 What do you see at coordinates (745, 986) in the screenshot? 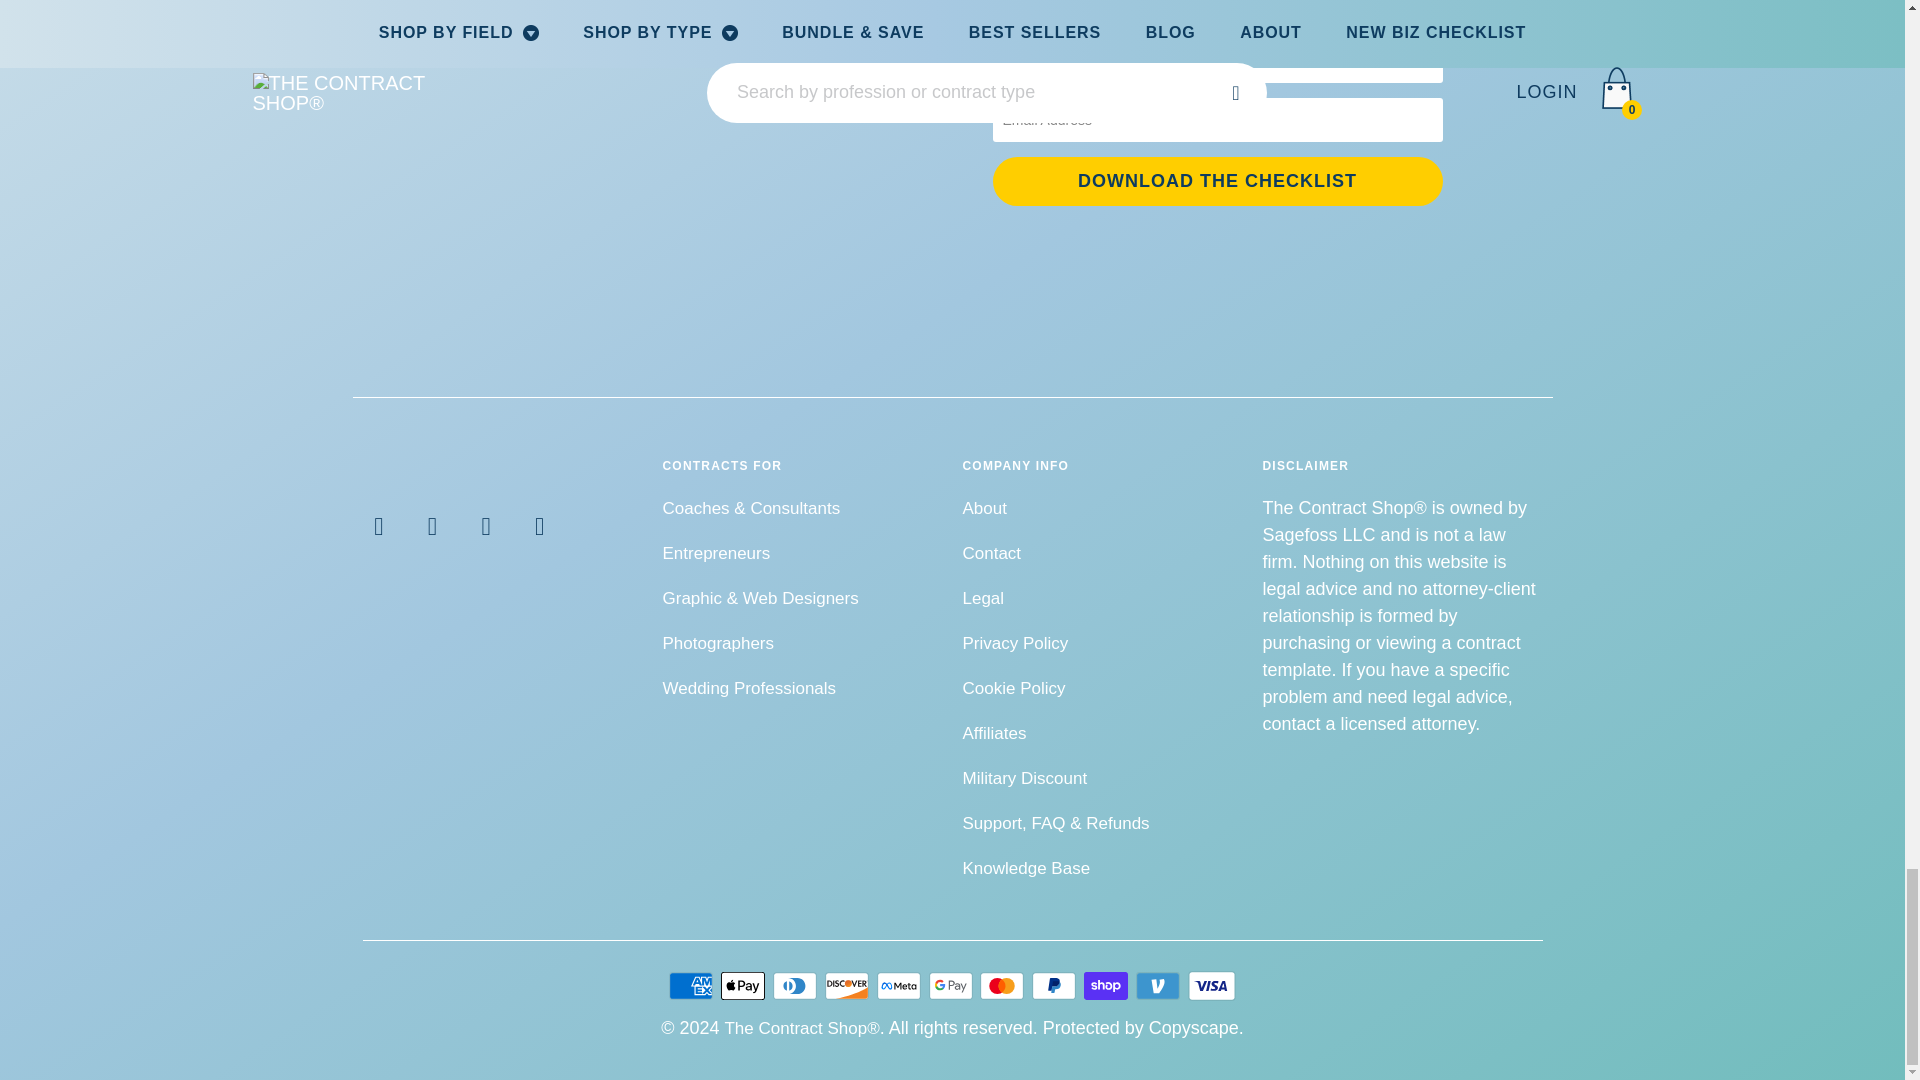
I see `Apple Pay` at bounding box center [745, 986].